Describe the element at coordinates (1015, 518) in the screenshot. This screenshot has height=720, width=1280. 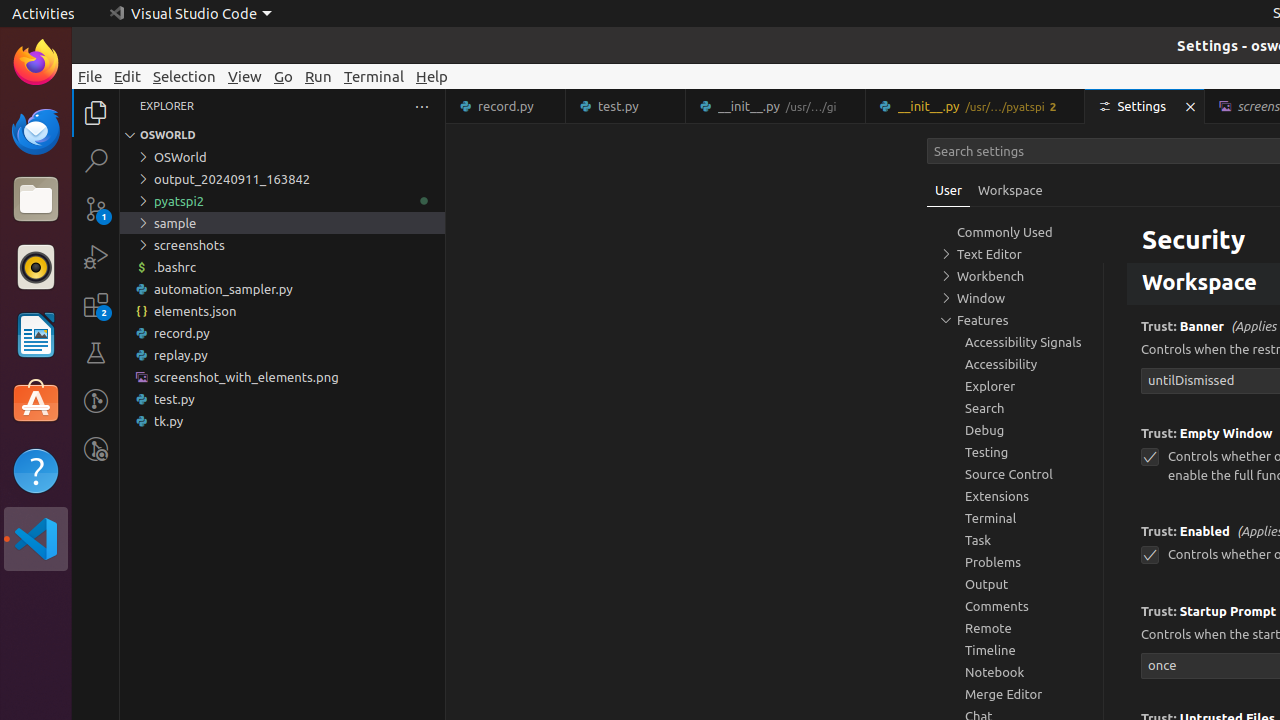
I see `Terminal, group` at that location.